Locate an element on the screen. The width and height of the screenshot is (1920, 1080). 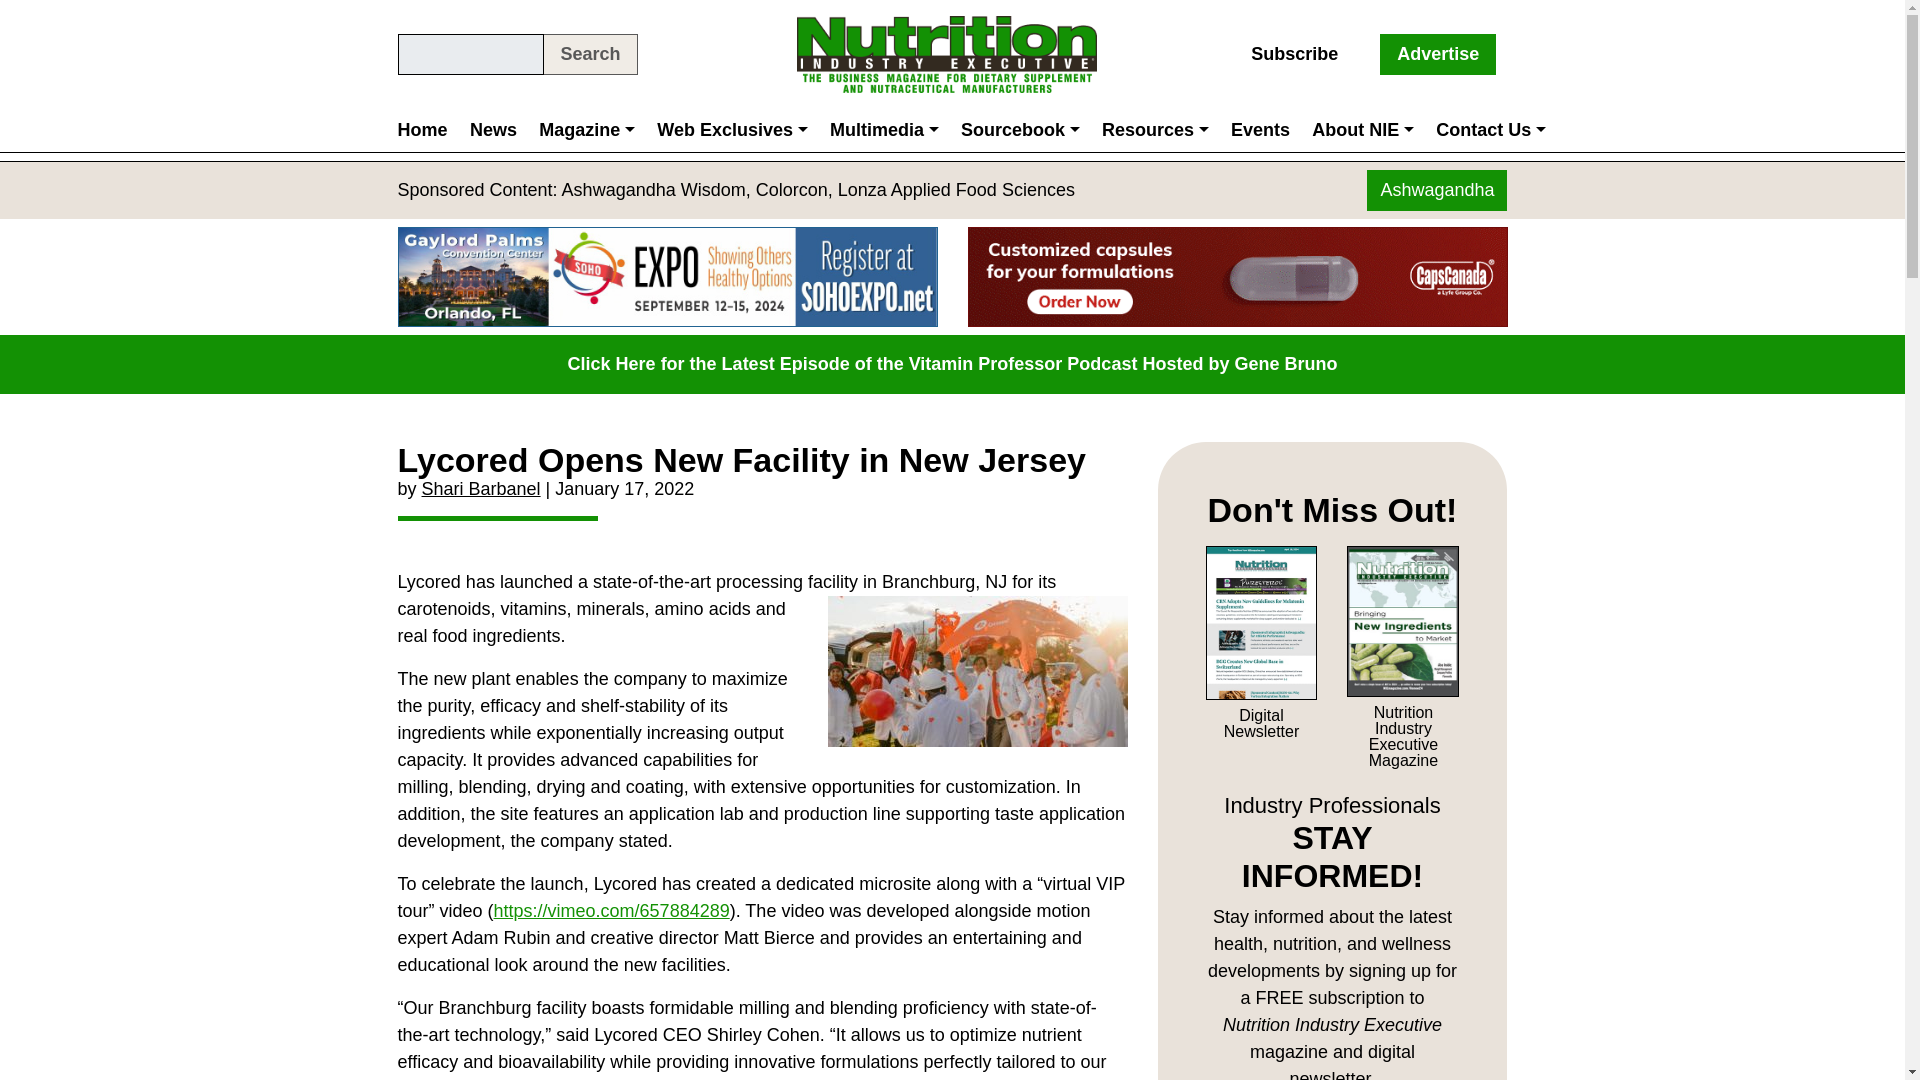
Magazine is located at coordinates (586, 130).